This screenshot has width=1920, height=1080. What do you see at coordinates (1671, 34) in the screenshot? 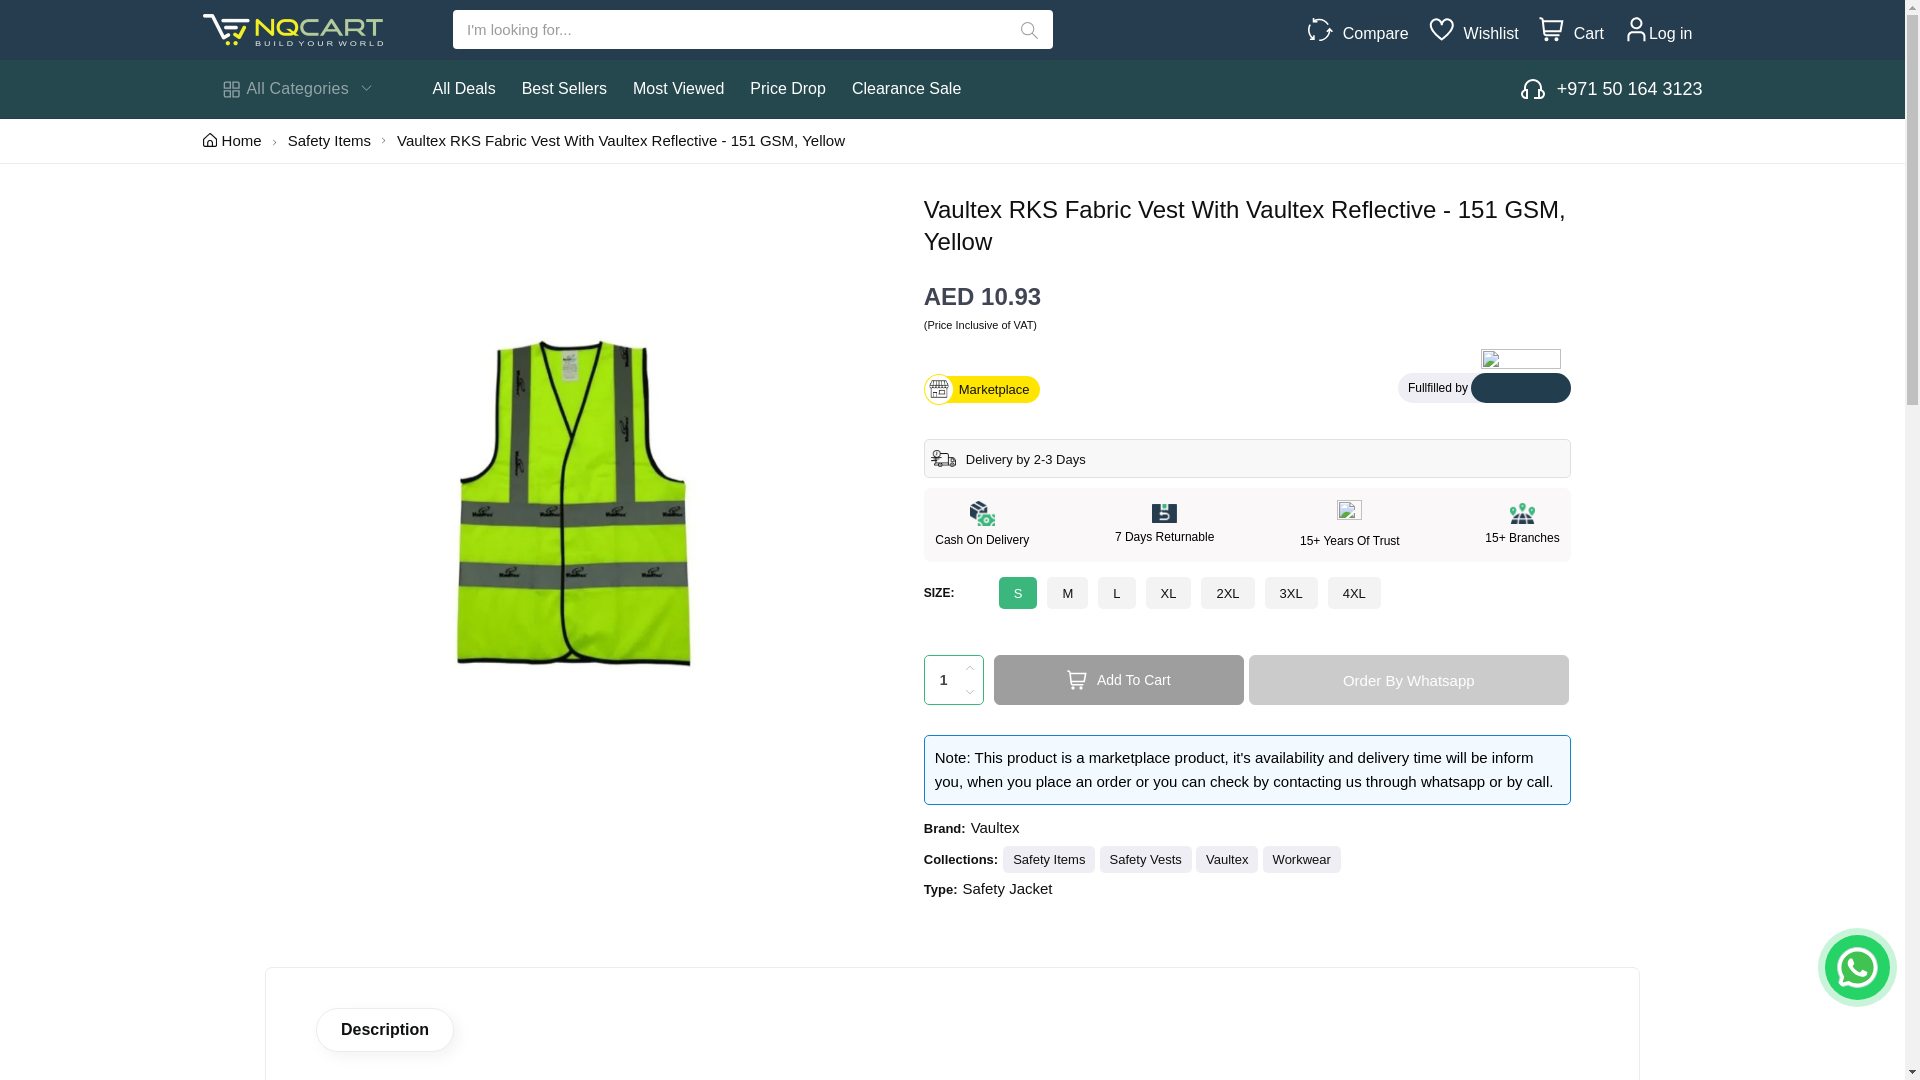
I see `Log in` at bounding box center [1671, 34].